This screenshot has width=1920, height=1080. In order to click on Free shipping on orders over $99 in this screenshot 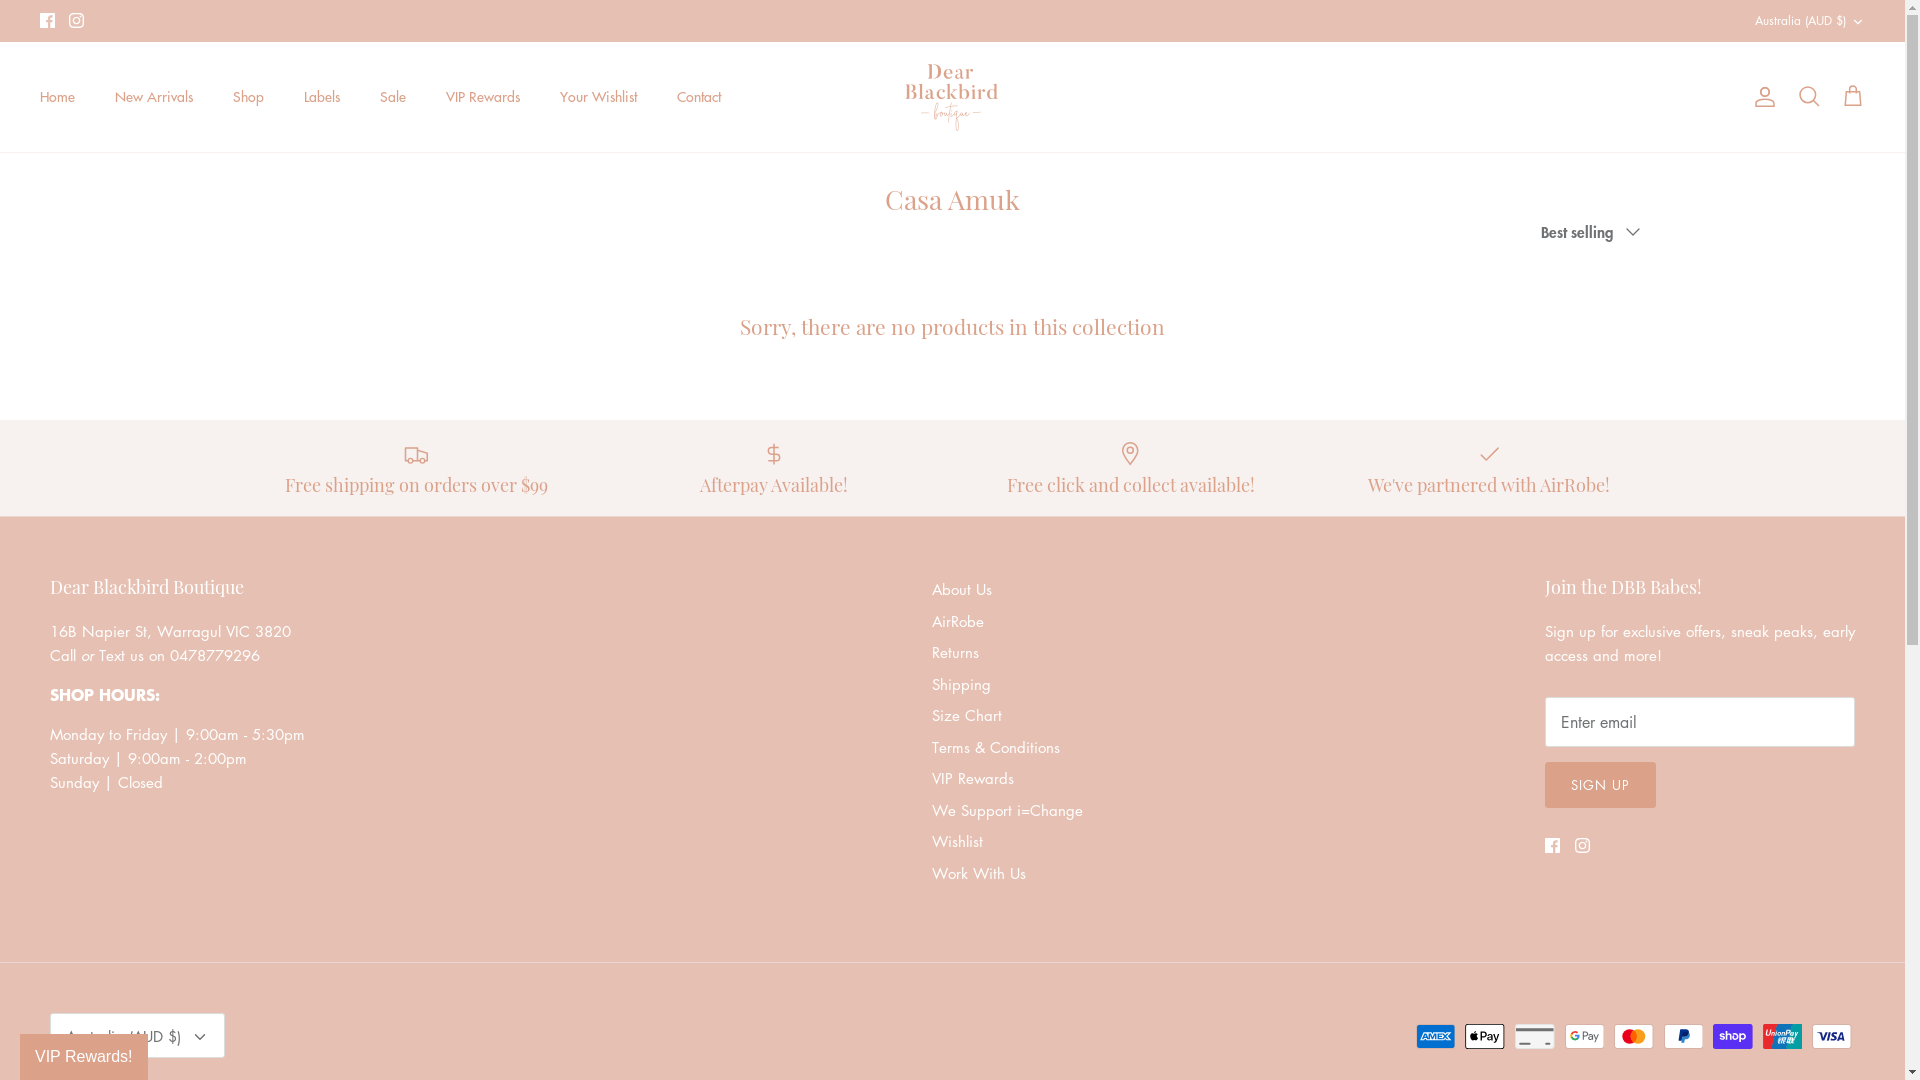, I will do `click(416, 468)`.